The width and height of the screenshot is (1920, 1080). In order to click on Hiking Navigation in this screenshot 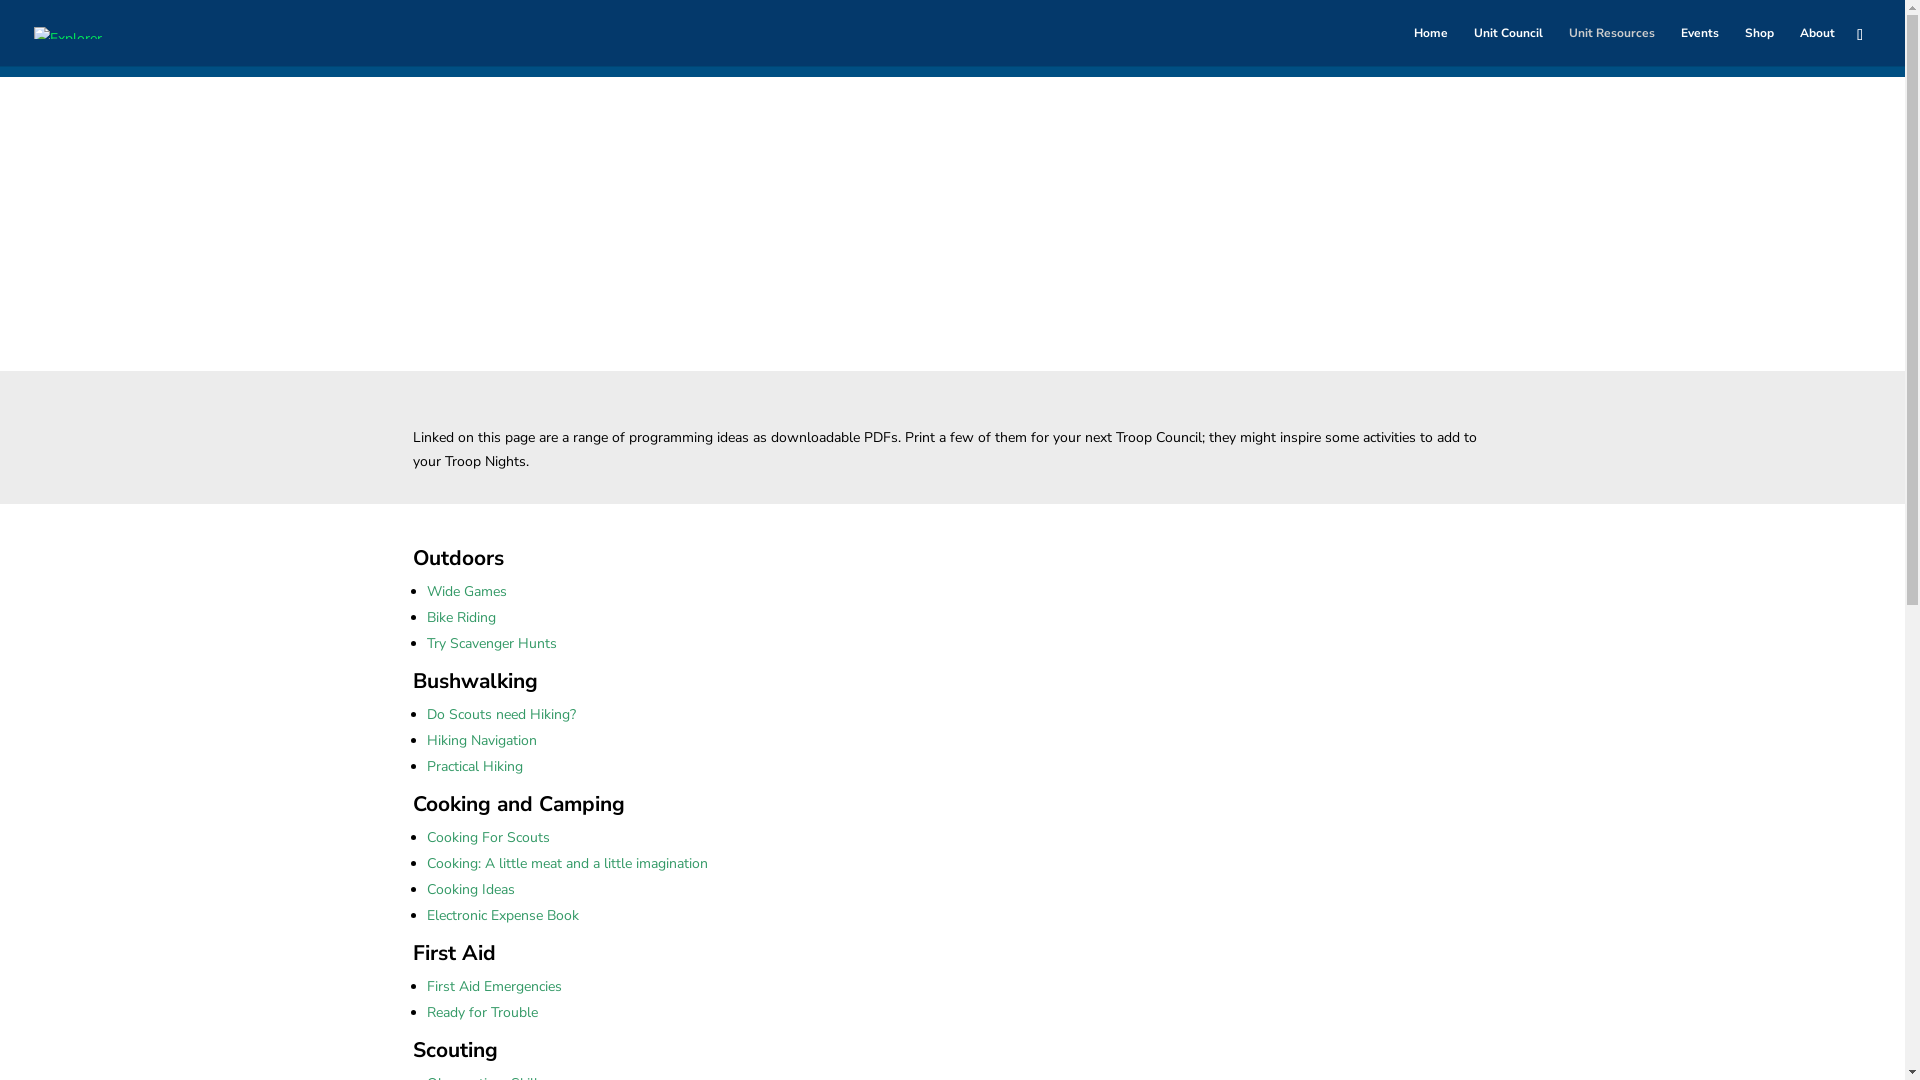, I will do `click(481, 740)`.